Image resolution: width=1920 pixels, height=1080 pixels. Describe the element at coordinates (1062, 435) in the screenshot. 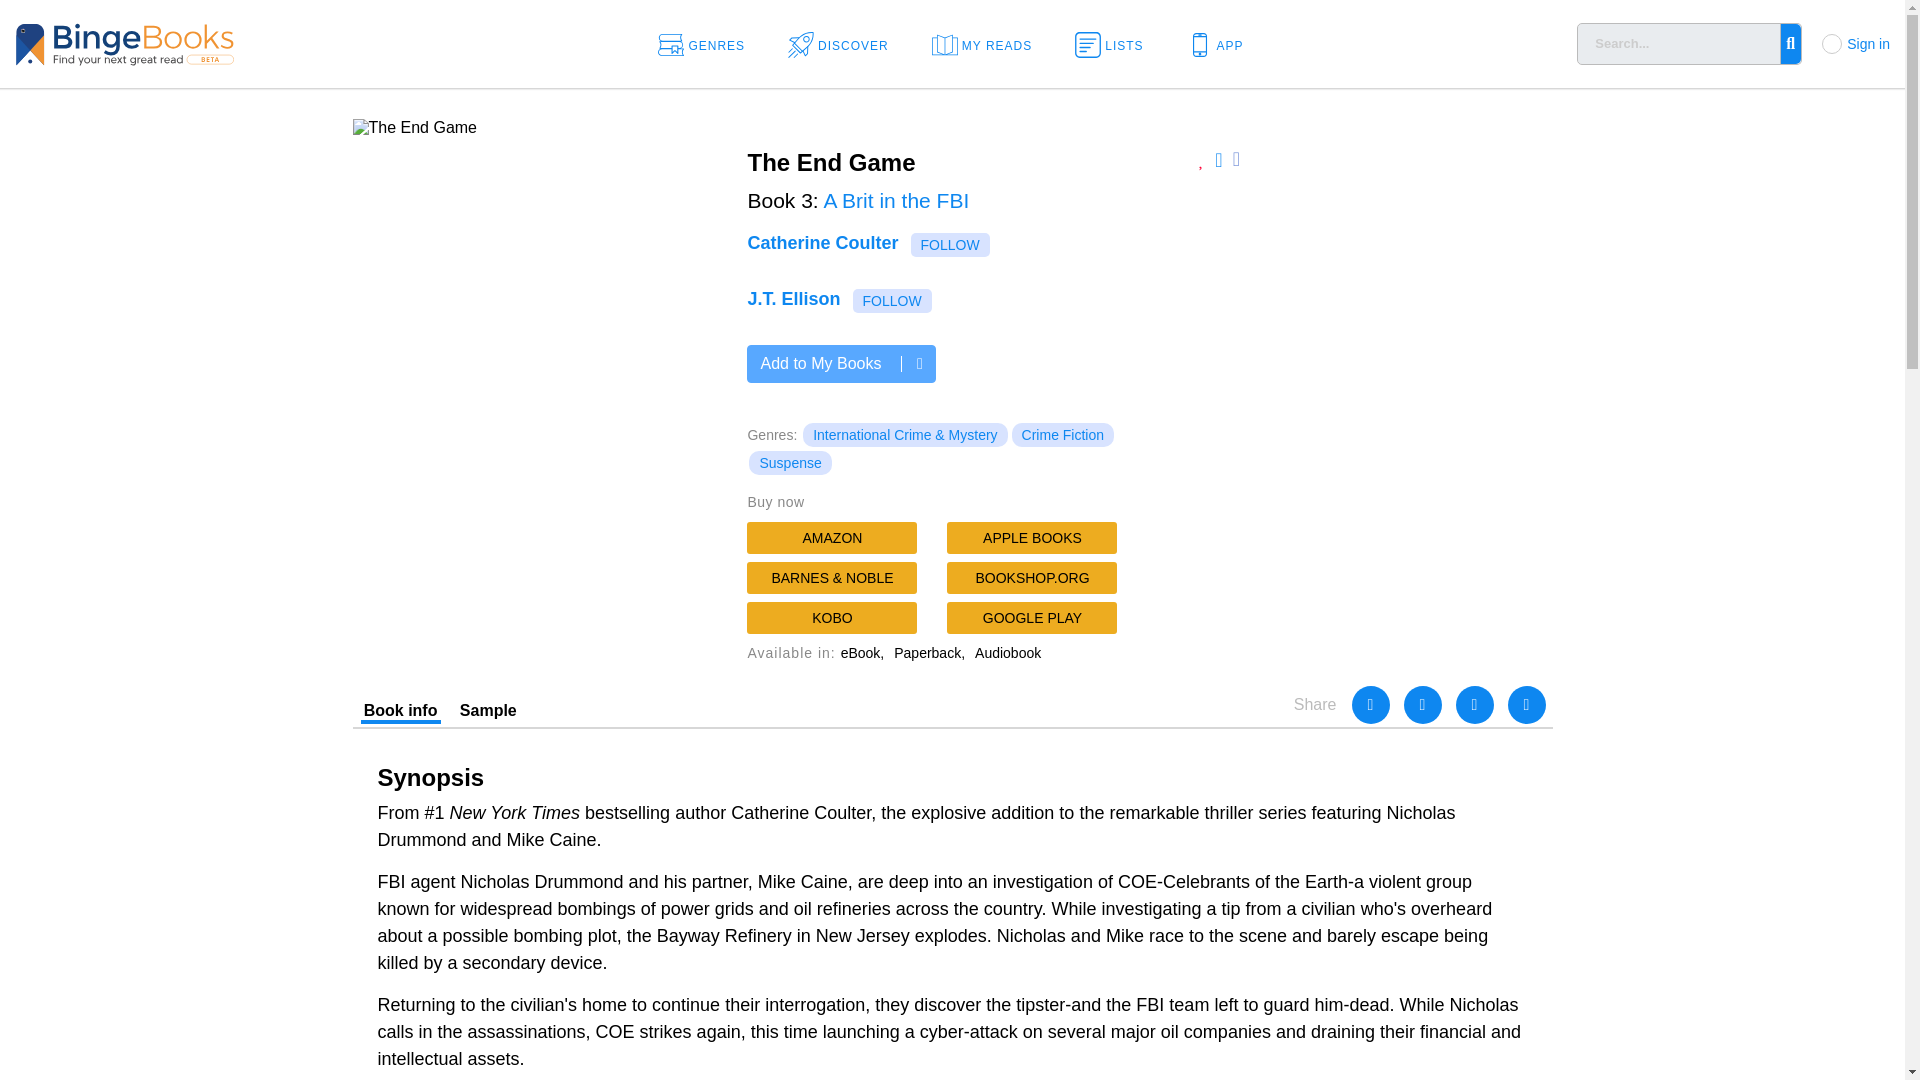

I see `Crime Fiction` at that location.